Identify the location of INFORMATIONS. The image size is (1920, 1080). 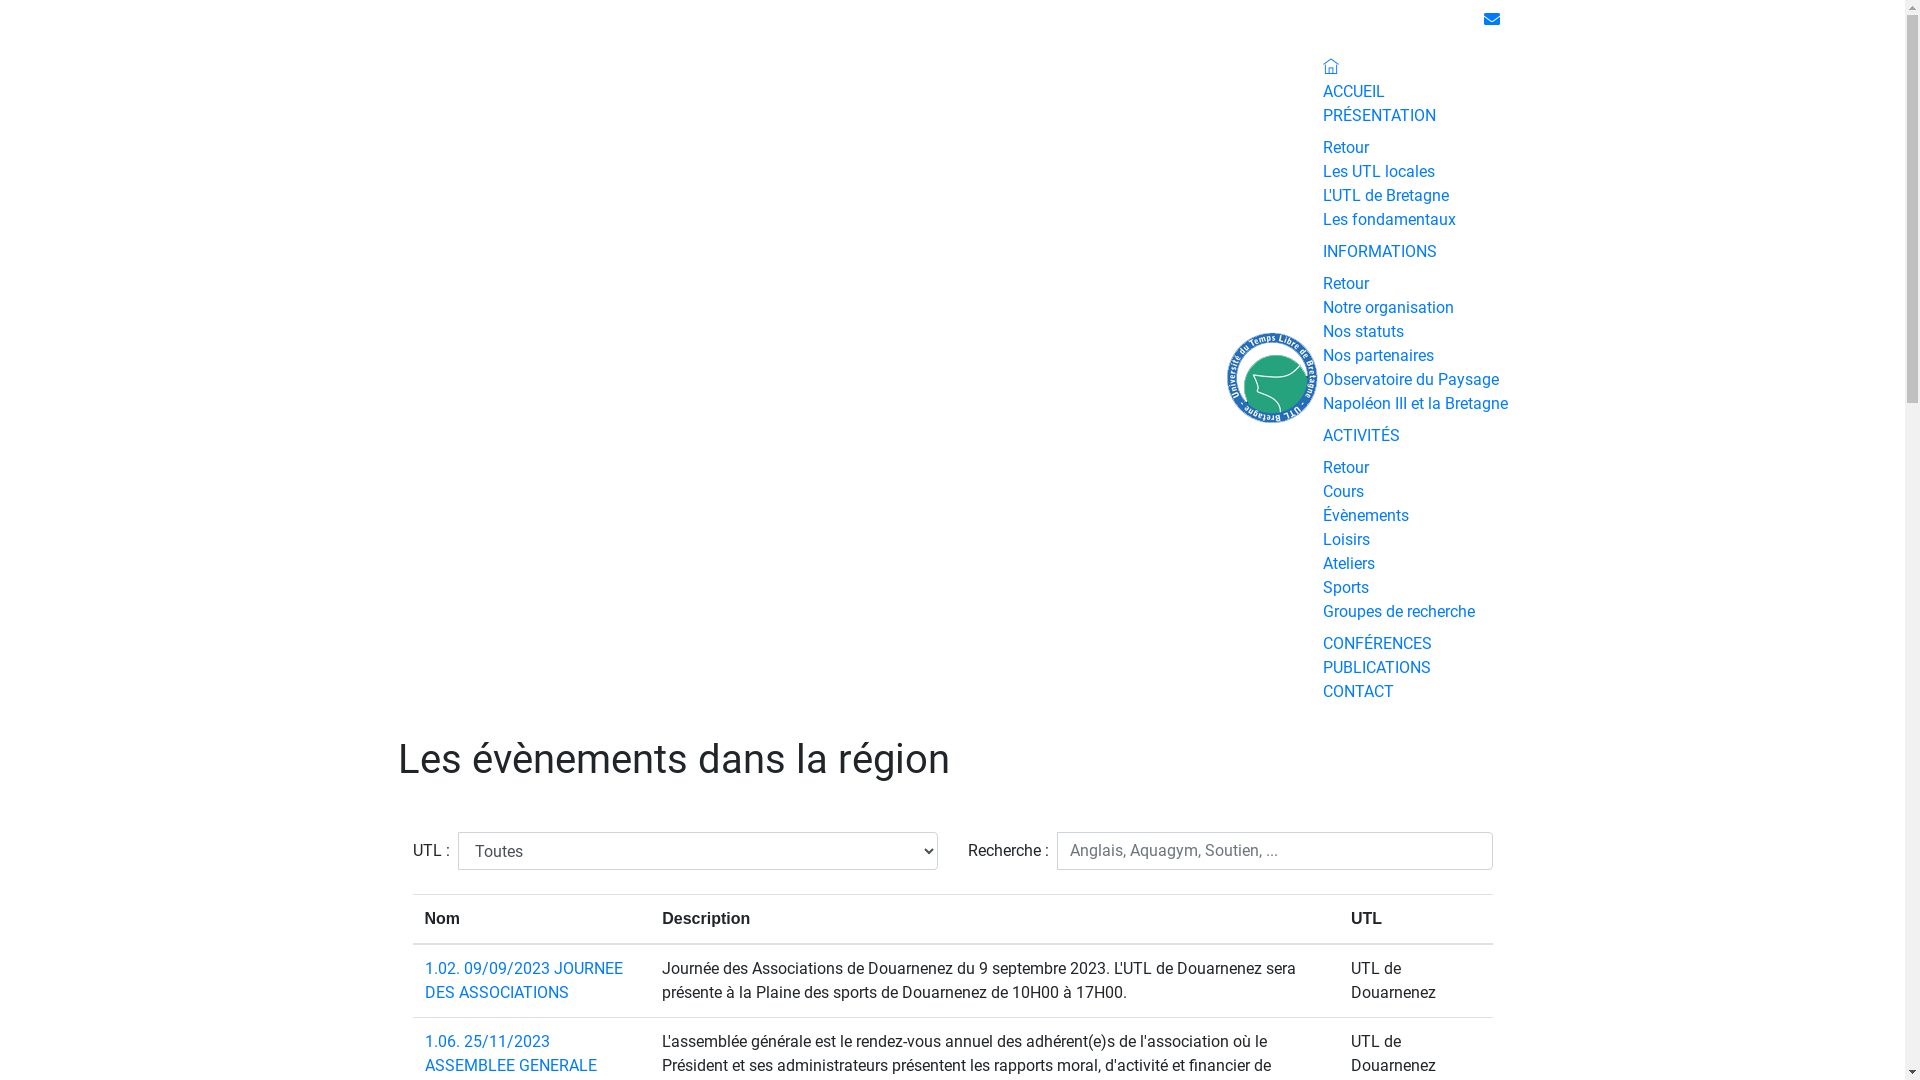
(1379, 252).